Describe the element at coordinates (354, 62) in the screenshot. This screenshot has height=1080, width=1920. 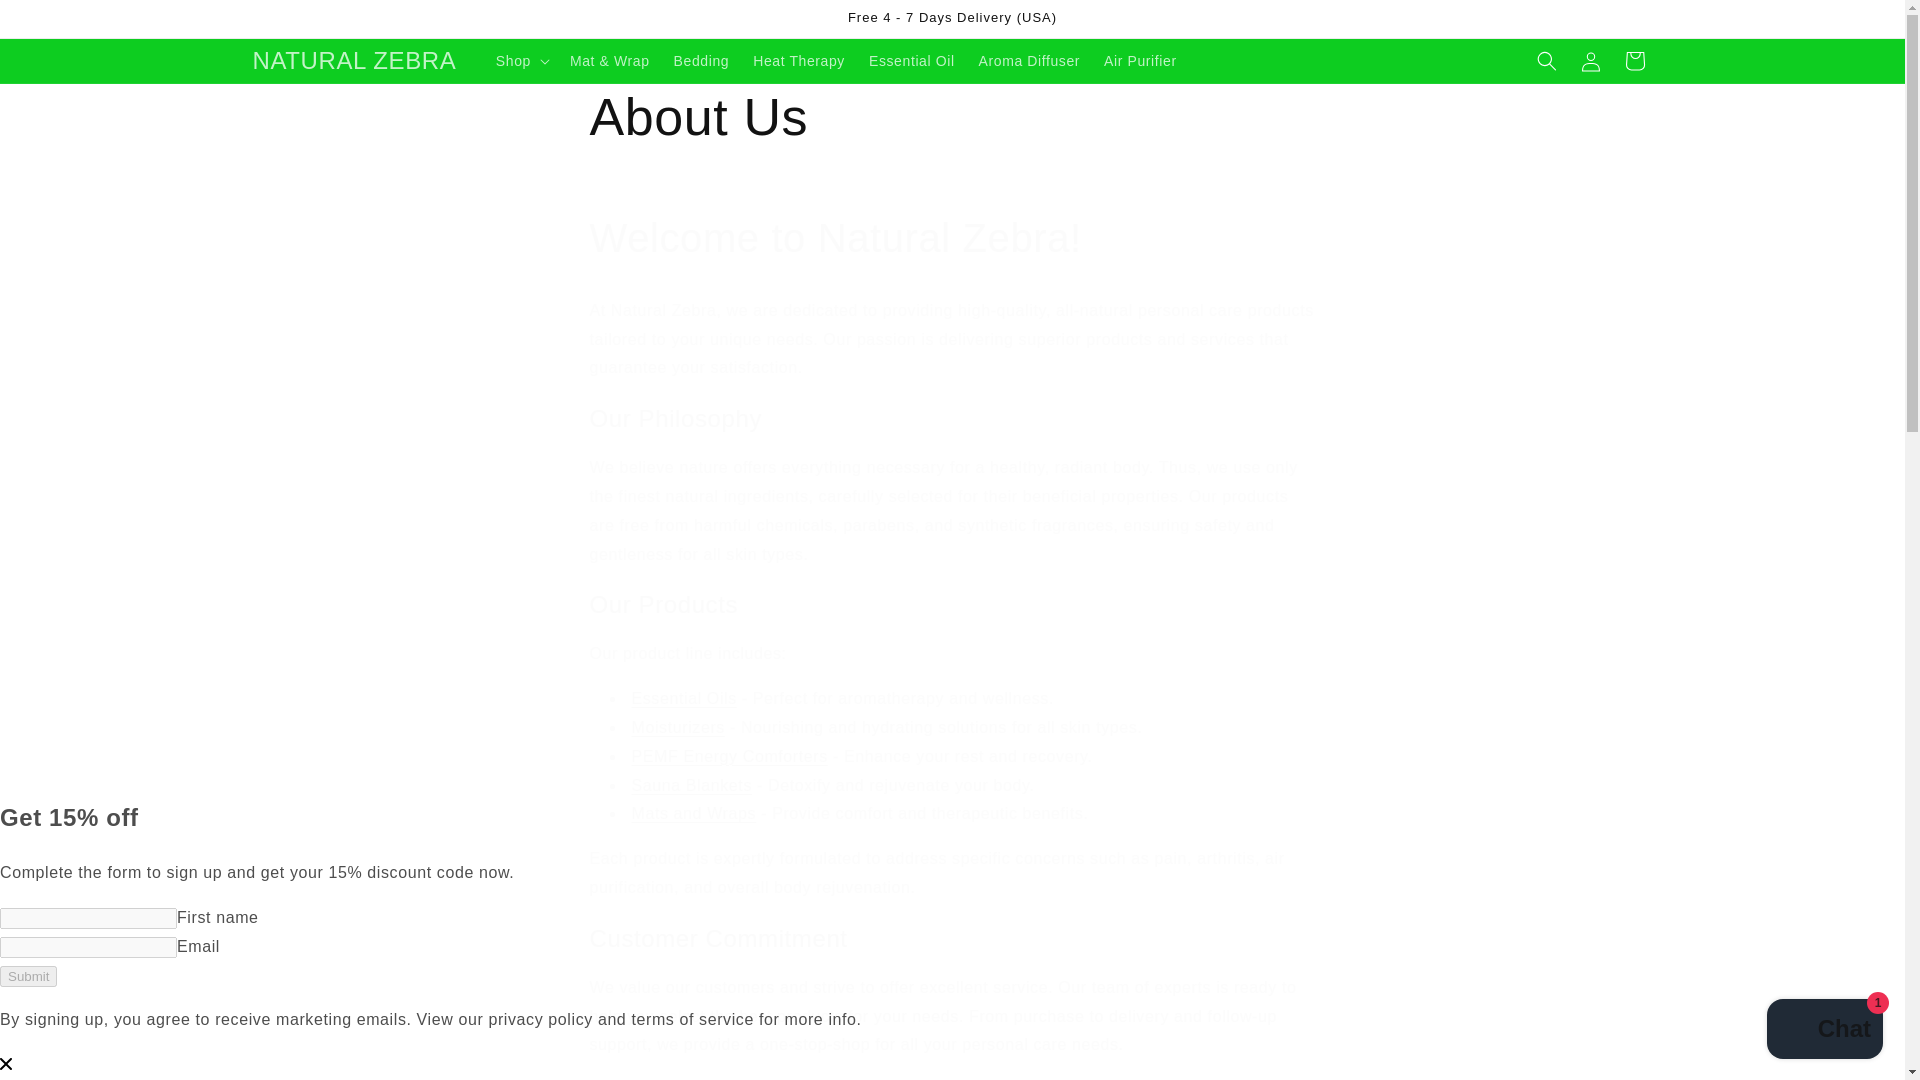
I see `NATURAL ZEBRA` at that location.